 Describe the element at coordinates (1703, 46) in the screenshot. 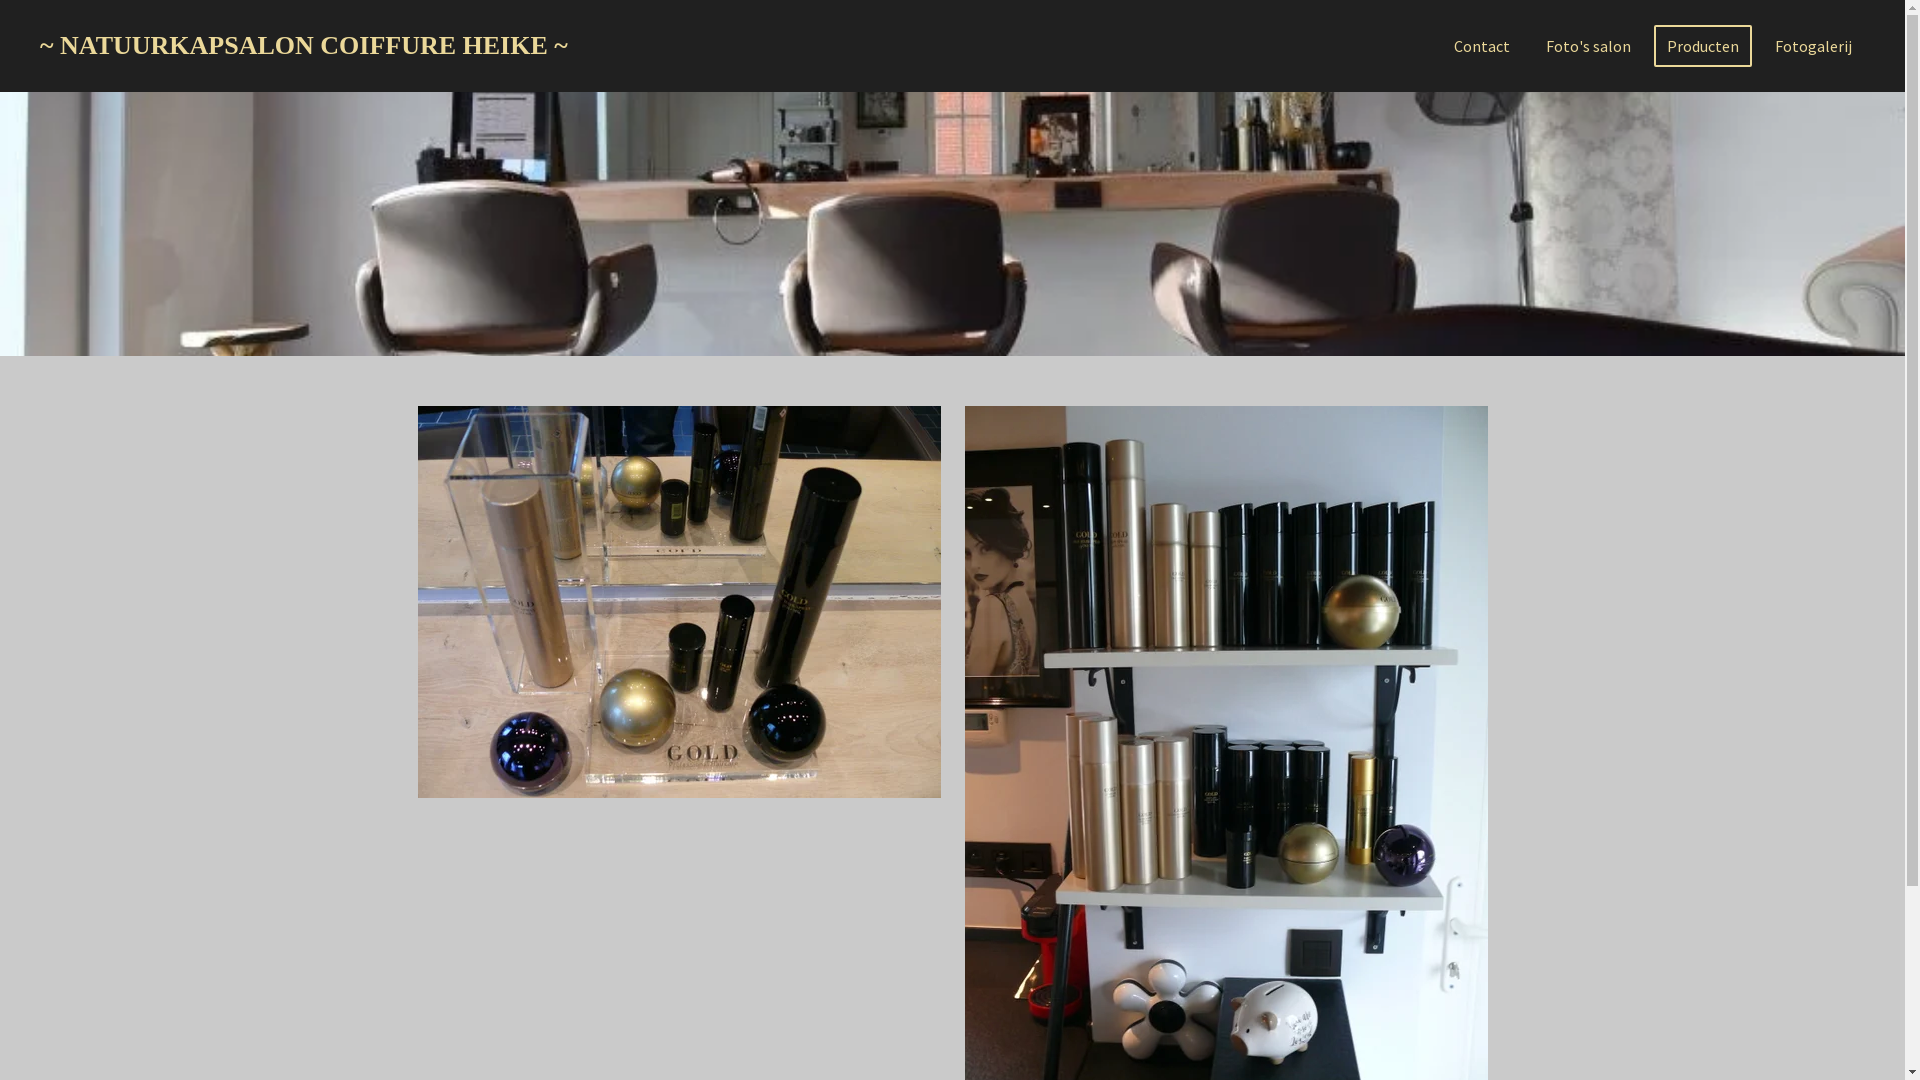

I see `Producten` at that location.